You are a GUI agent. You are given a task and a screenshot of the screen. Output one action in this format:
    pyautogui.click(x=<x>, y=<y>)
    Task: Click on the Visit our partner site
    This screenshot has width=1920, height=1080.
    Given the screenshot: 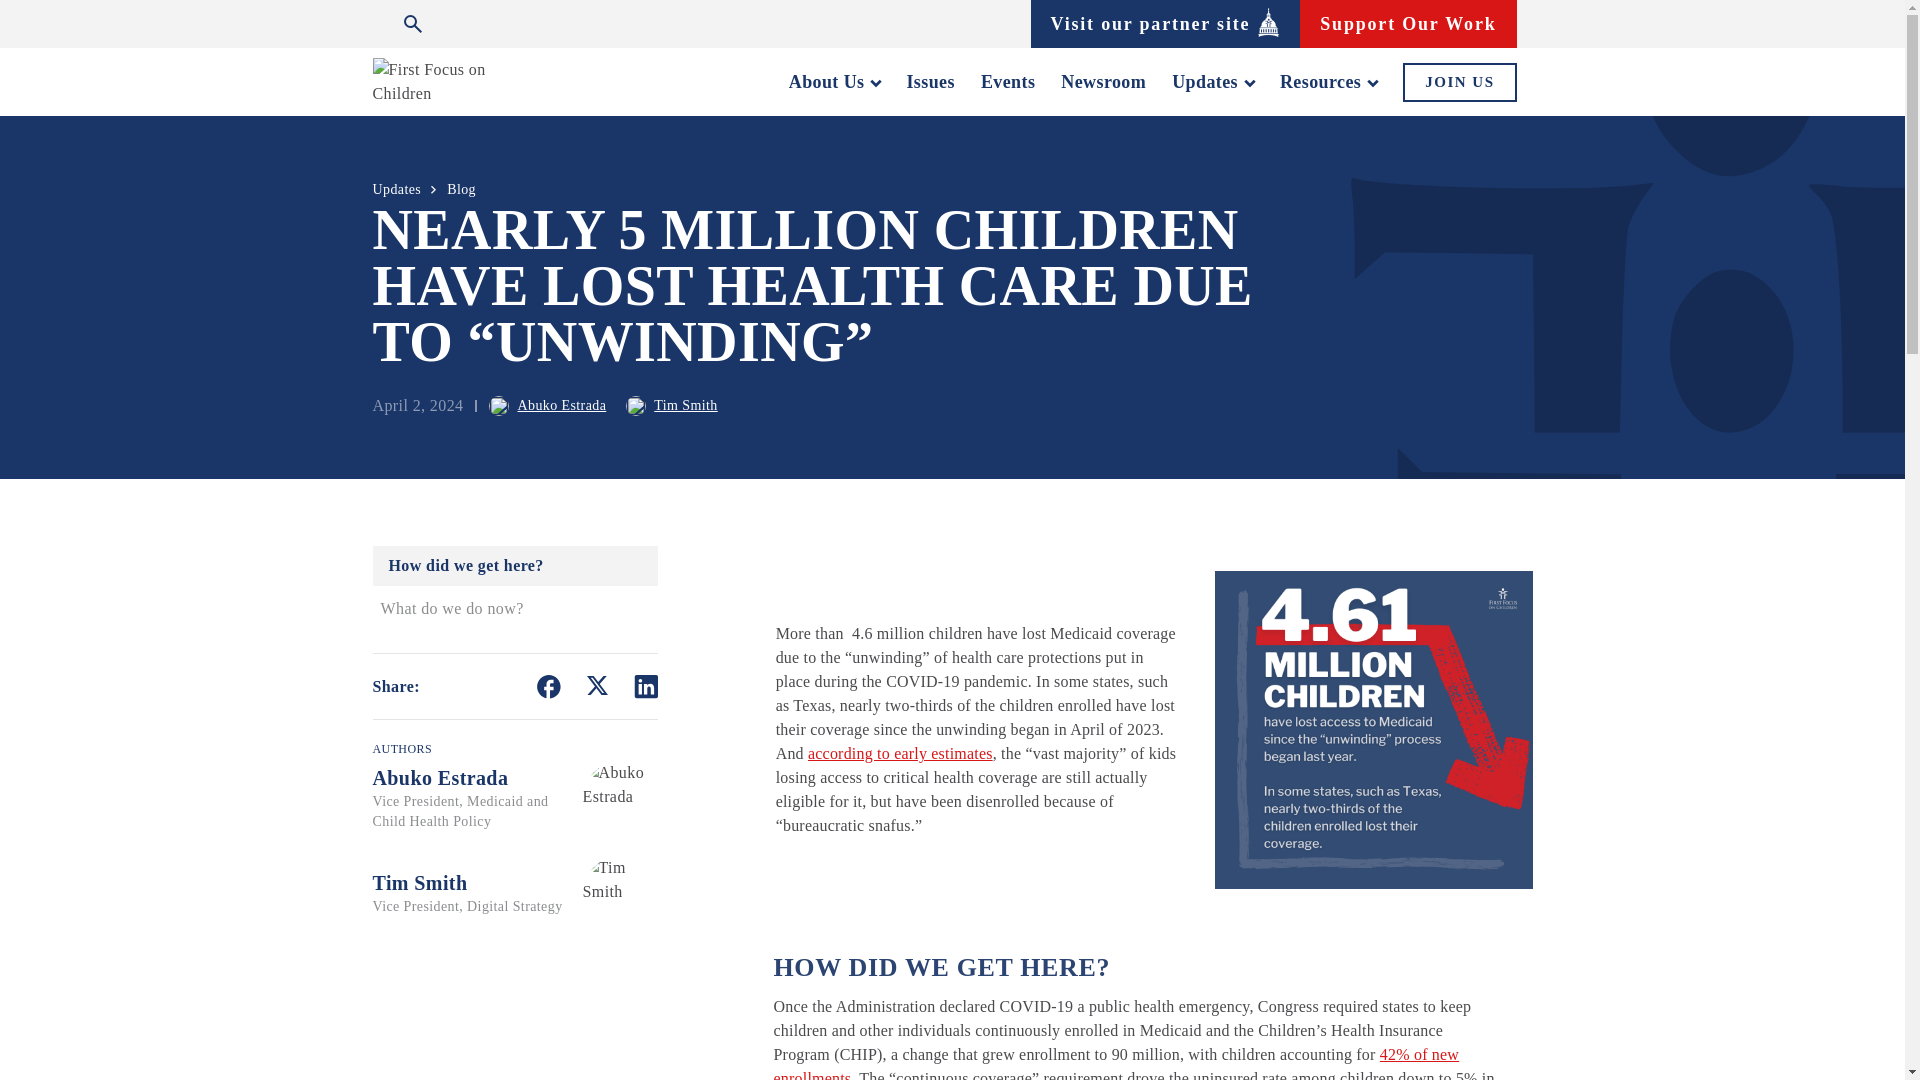 What is the action you would take?
    pyautogui.click(x=1165, y=23)
    